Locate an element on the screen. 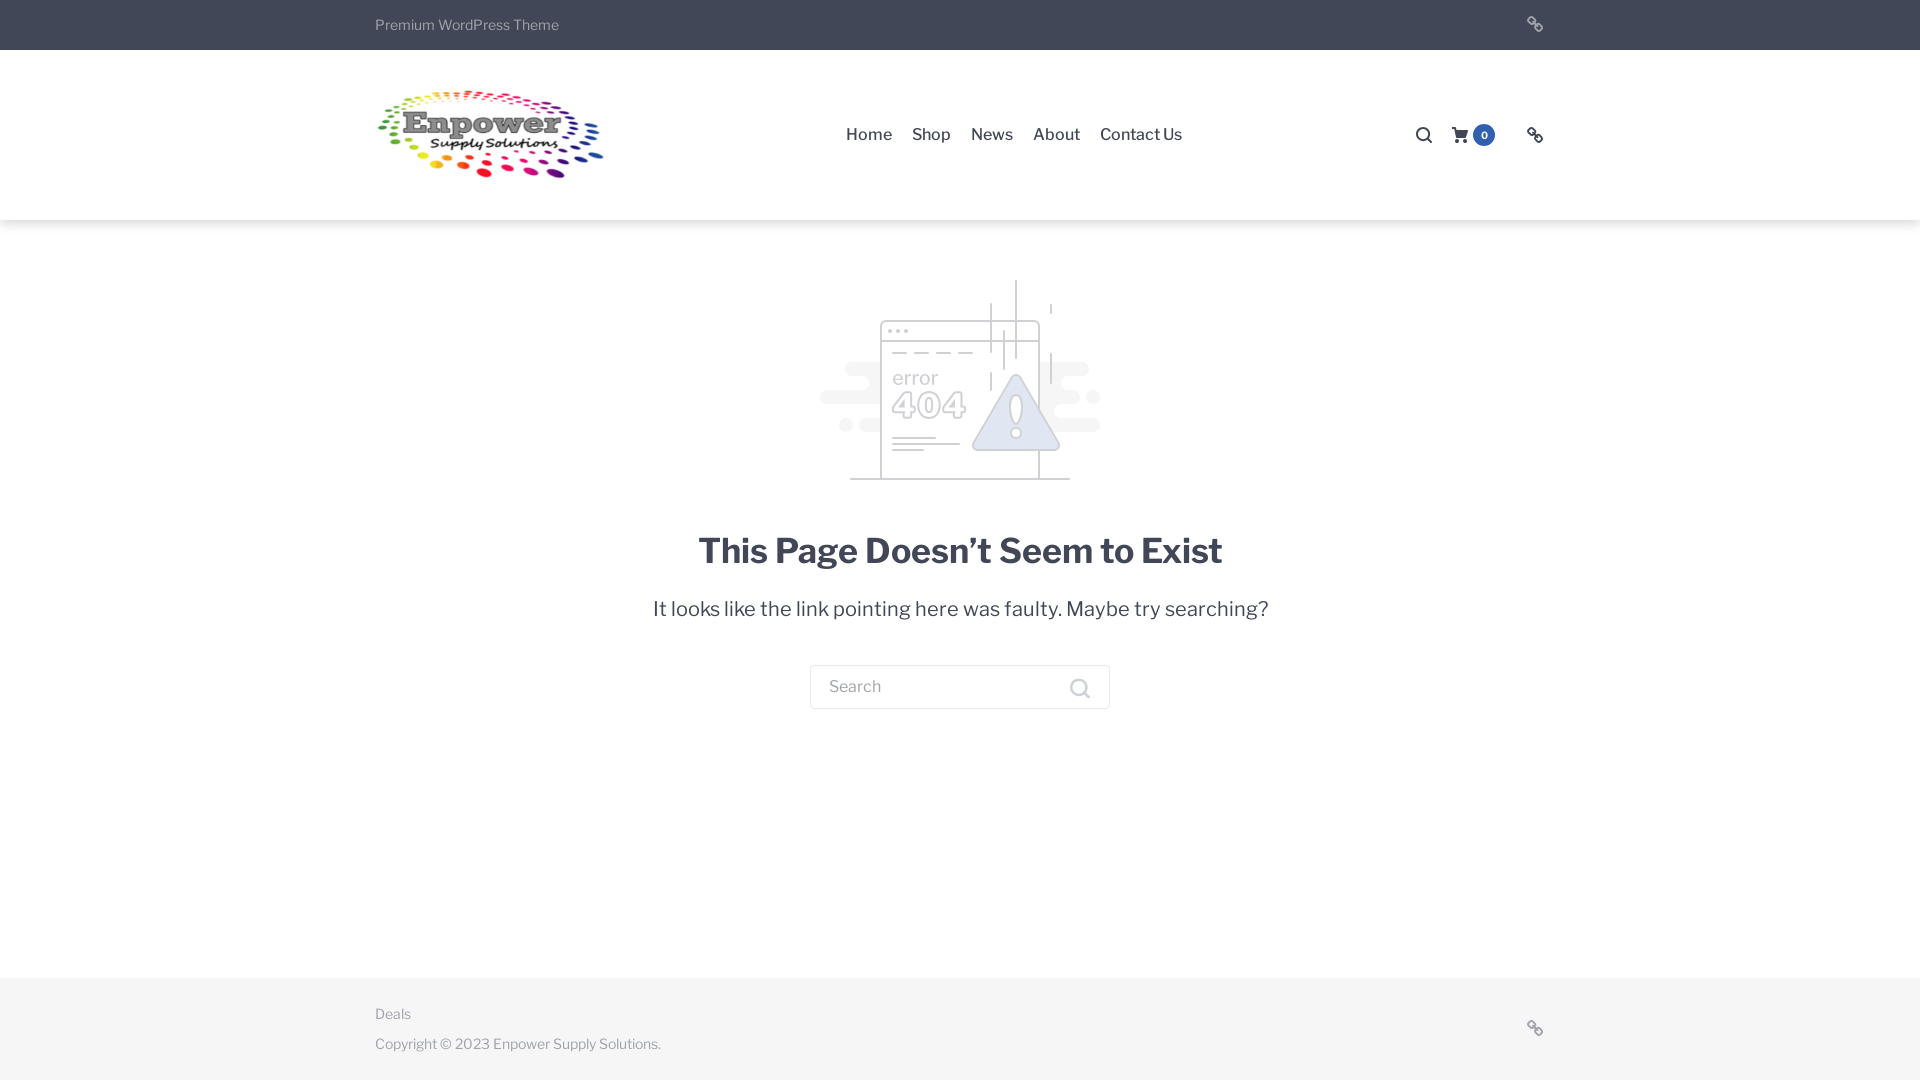 The height and width of the screenshot is (1080, 1920). 0 is located at coordinates (1474, 134).